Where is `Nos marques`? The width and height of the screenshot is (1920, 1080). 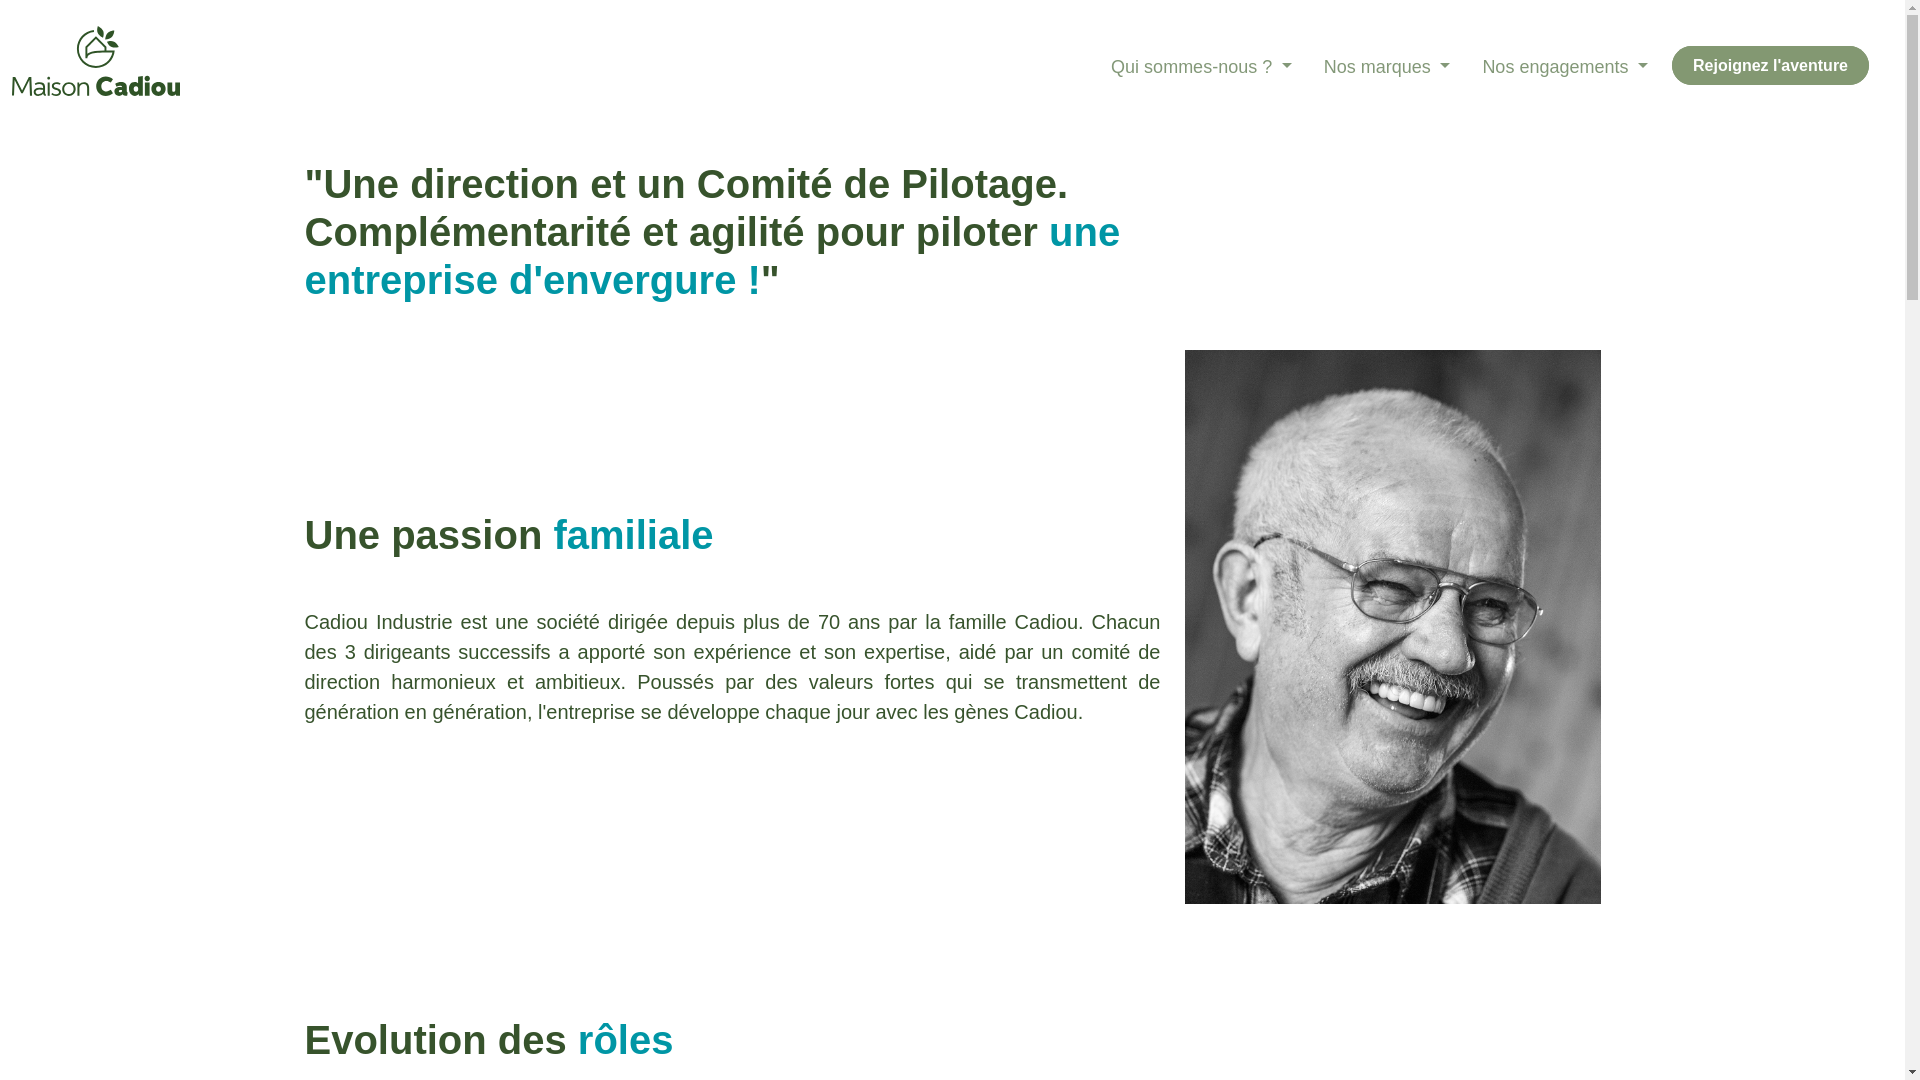 Nos marques is located at coordinates (1388, 68).